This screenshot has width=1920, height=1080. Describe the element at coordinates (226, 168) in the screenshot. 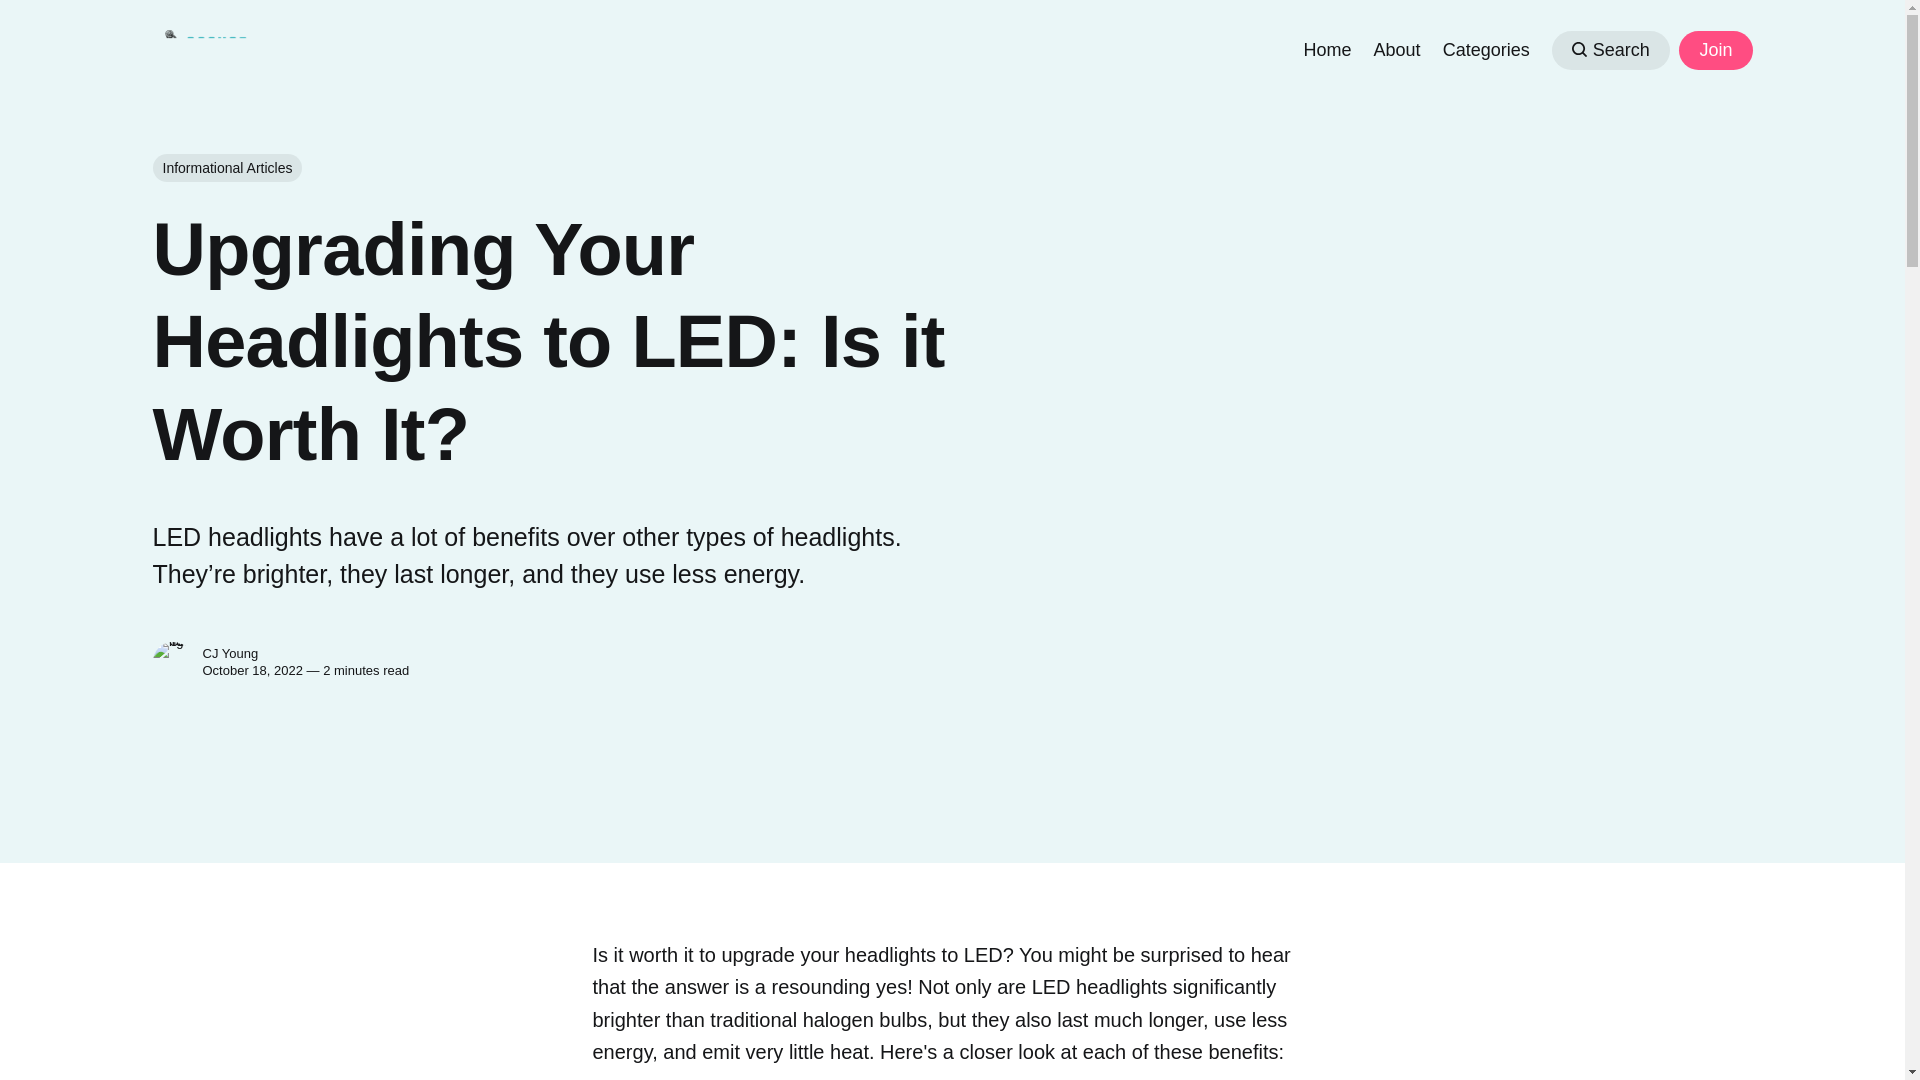

I see `Informational Articles` at that location.